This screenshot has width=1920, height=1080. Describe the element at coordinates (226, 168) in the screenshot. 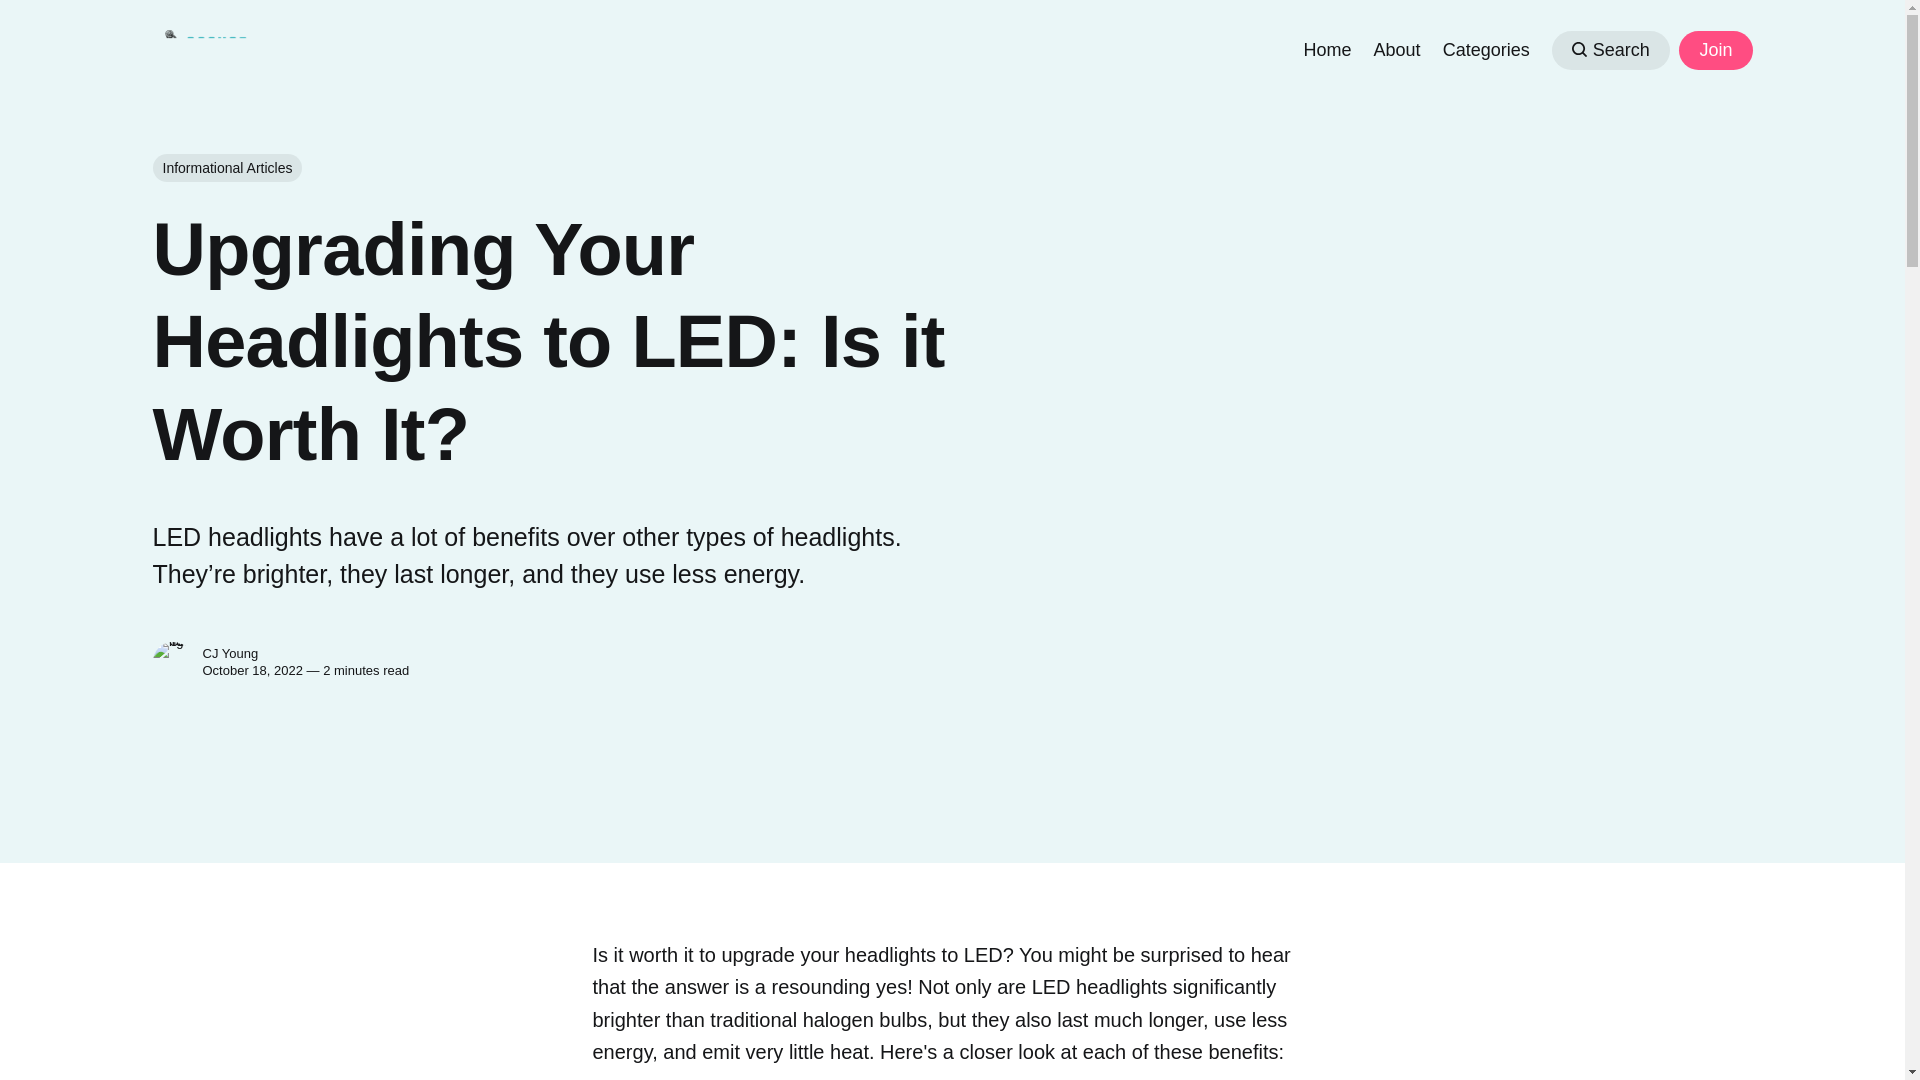

I see `Informational Articles` at that location.